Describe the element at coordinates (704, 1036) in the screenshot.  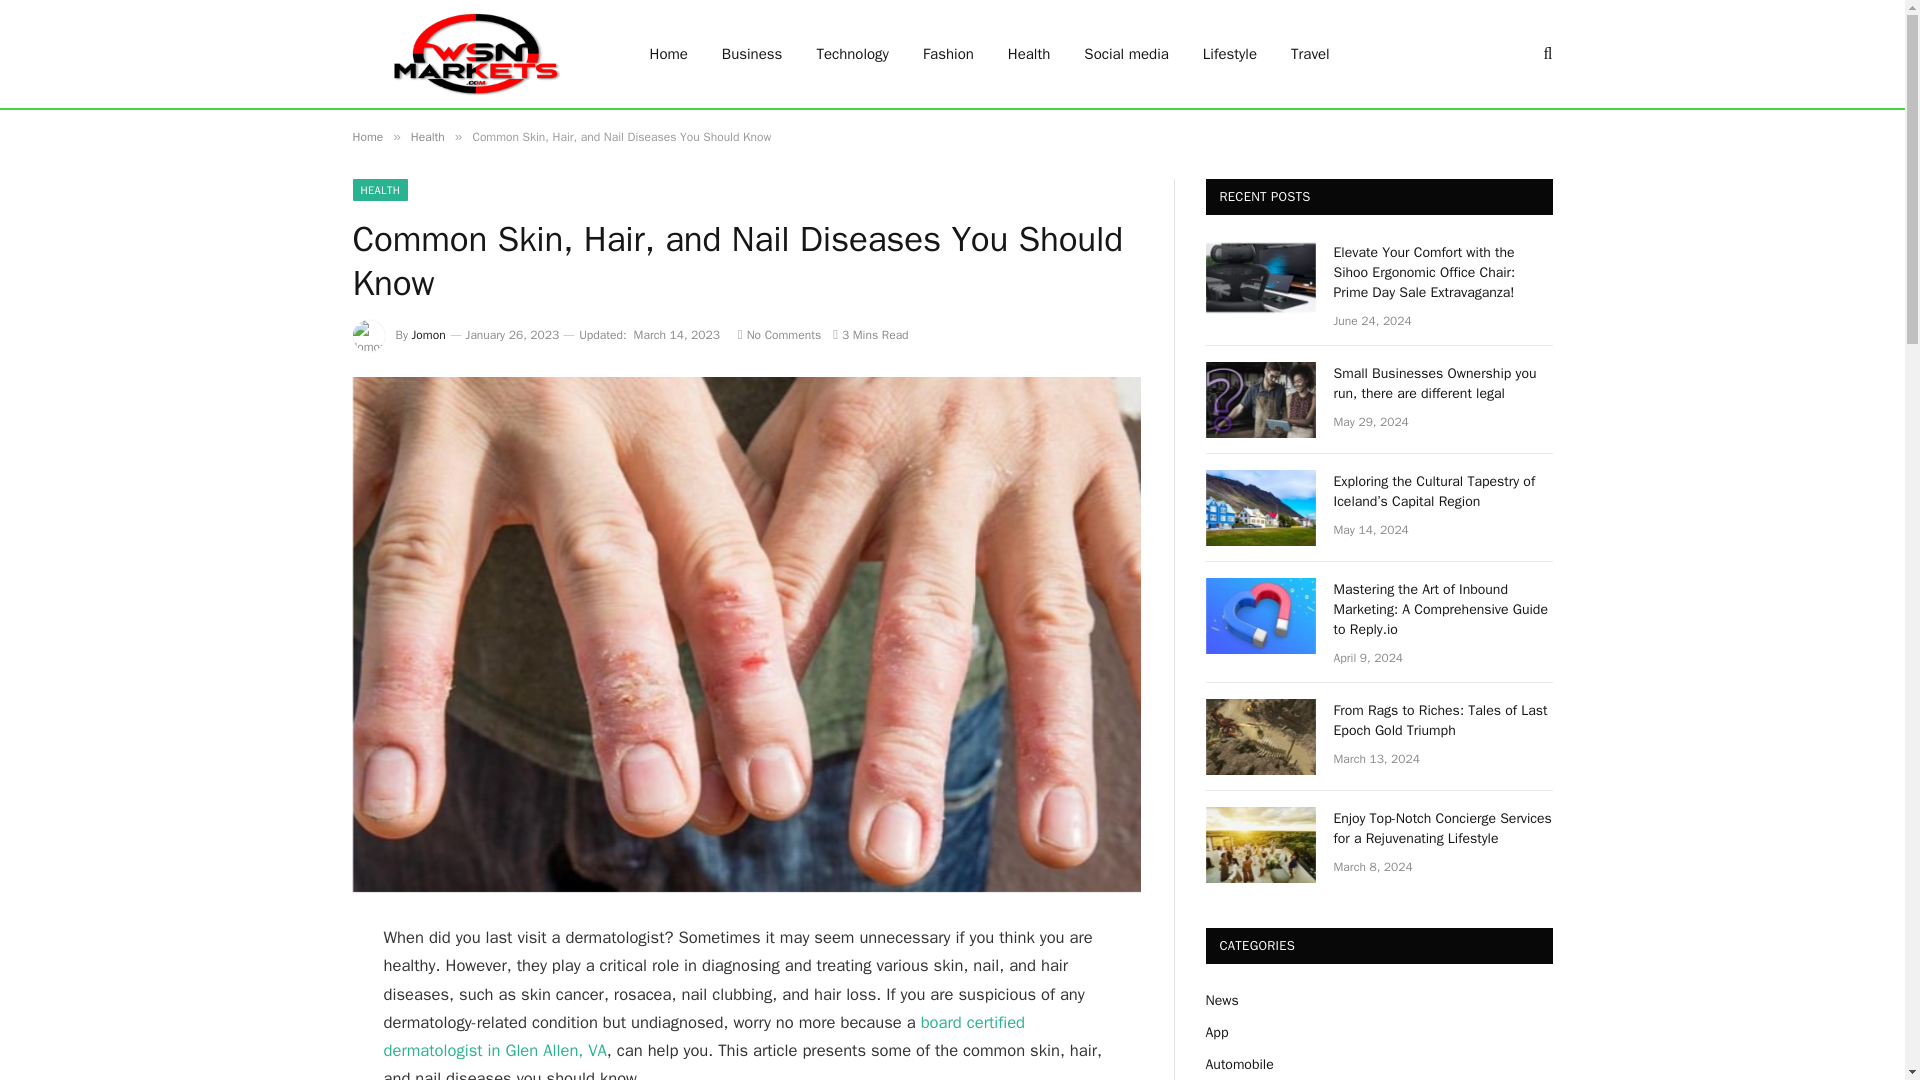
I see `board certified dermatologist in Glen Allen, VA` at that location.